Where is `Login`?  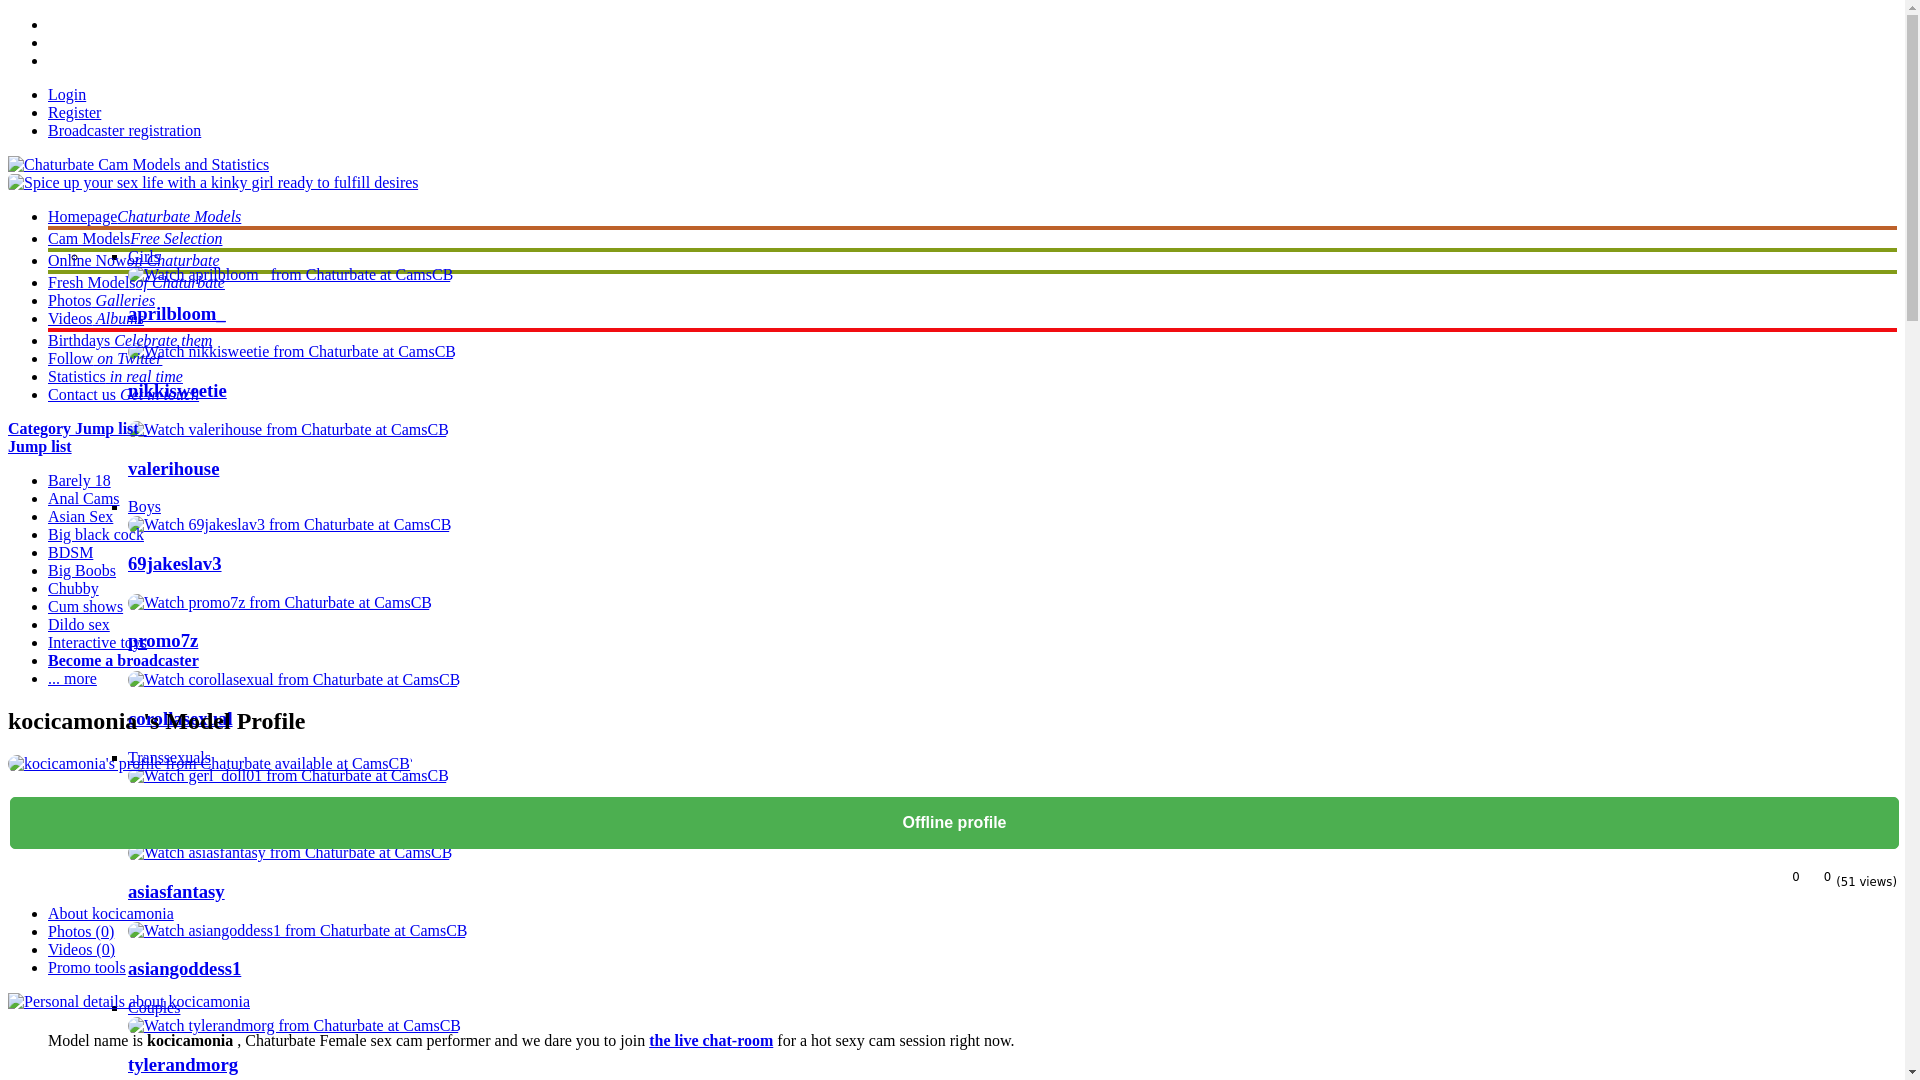
Login is located at coordinates (67, 94).